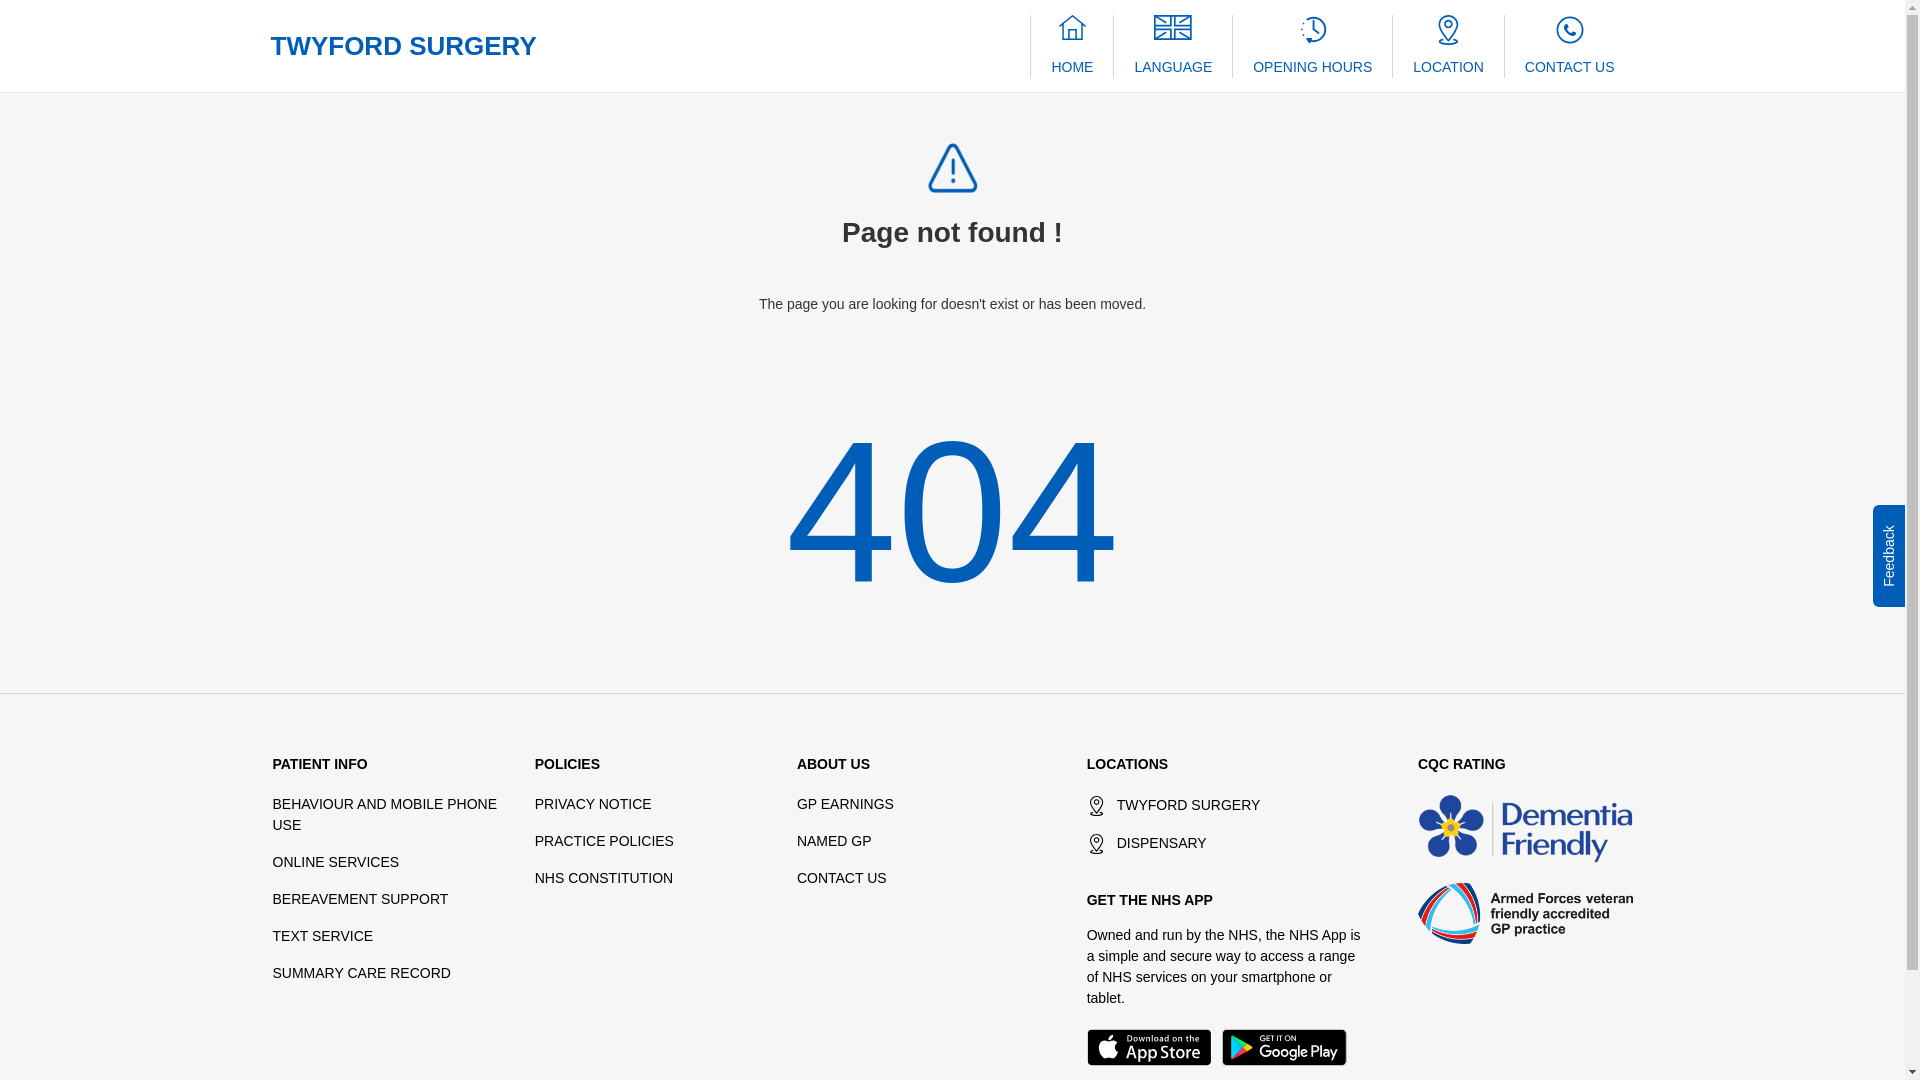 Image resolution: width=1920 pixels, height=1080 pixels. I want to click on NAMED GP, so click(834, 840).